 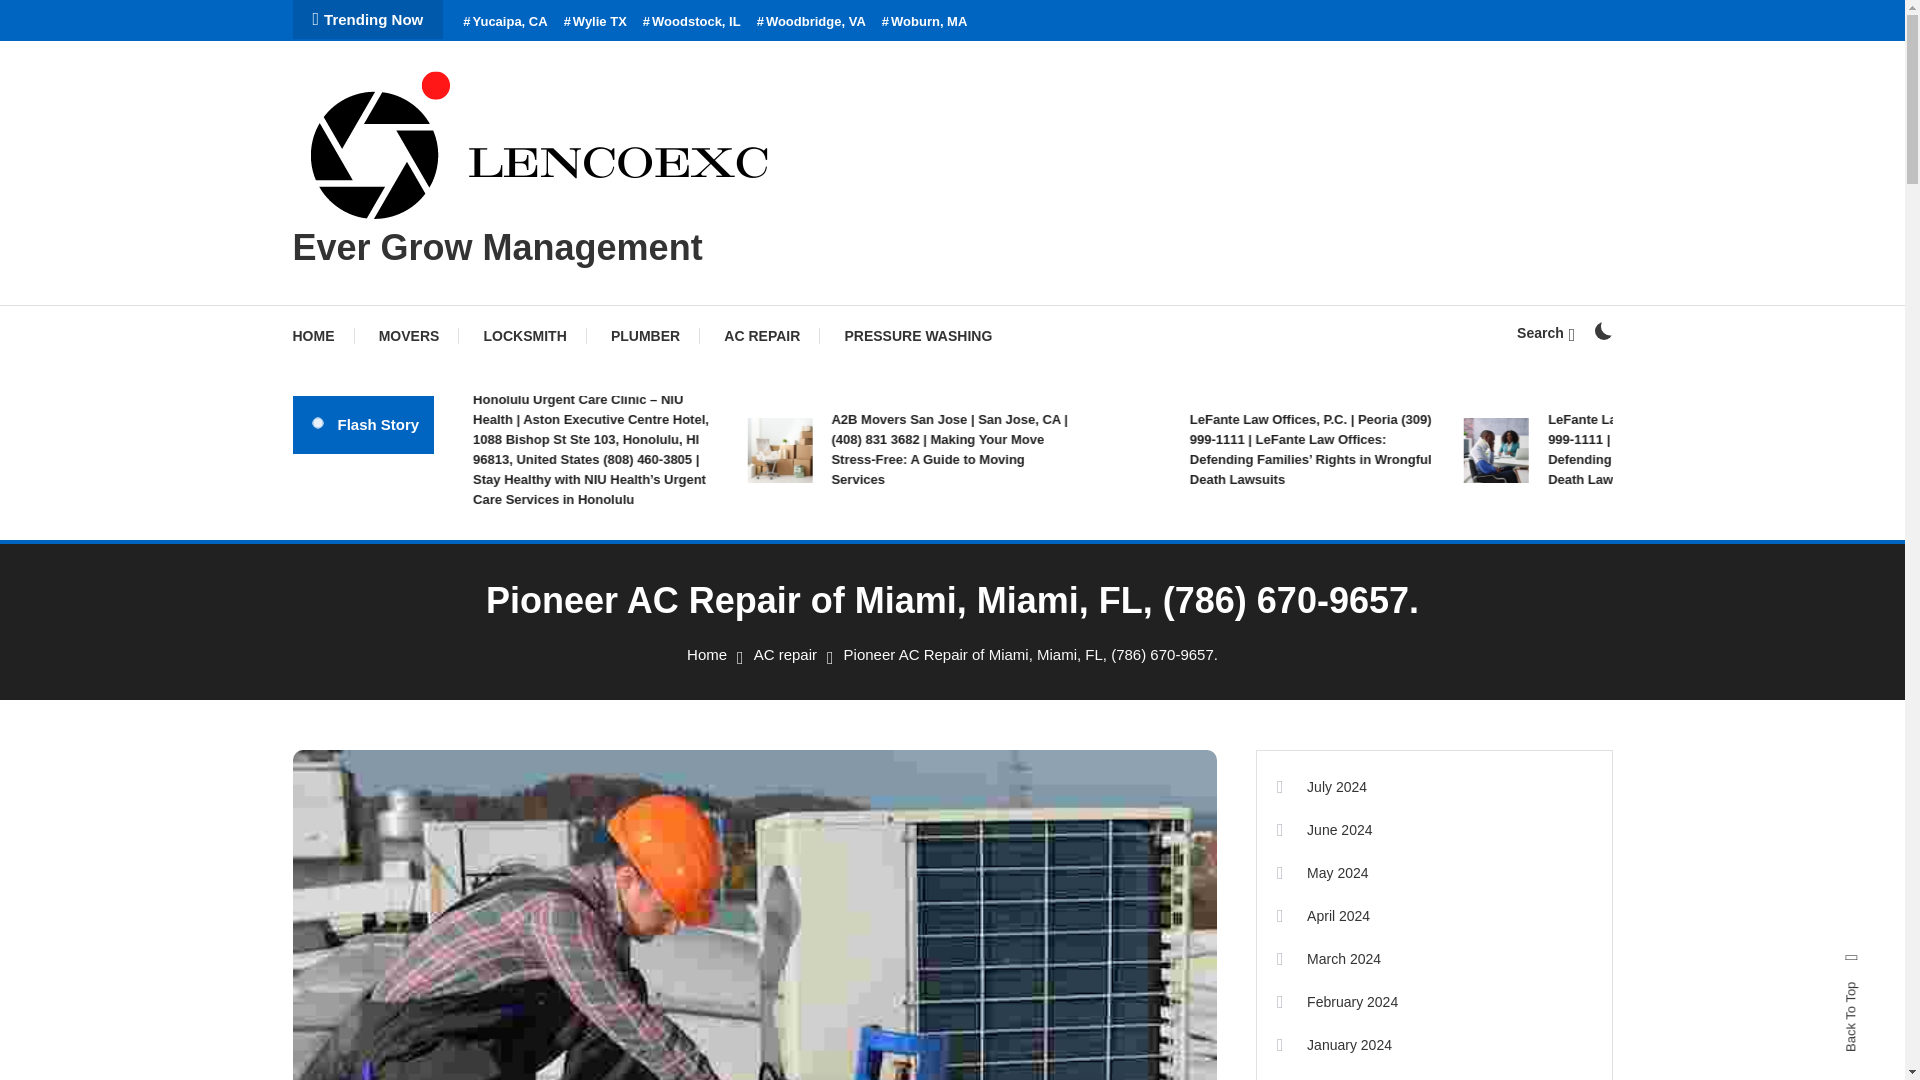 What do you see at coordinates (810, 22) in the screenshot?
I see `Woodbridge, VA` at bounding box center [810, 22].